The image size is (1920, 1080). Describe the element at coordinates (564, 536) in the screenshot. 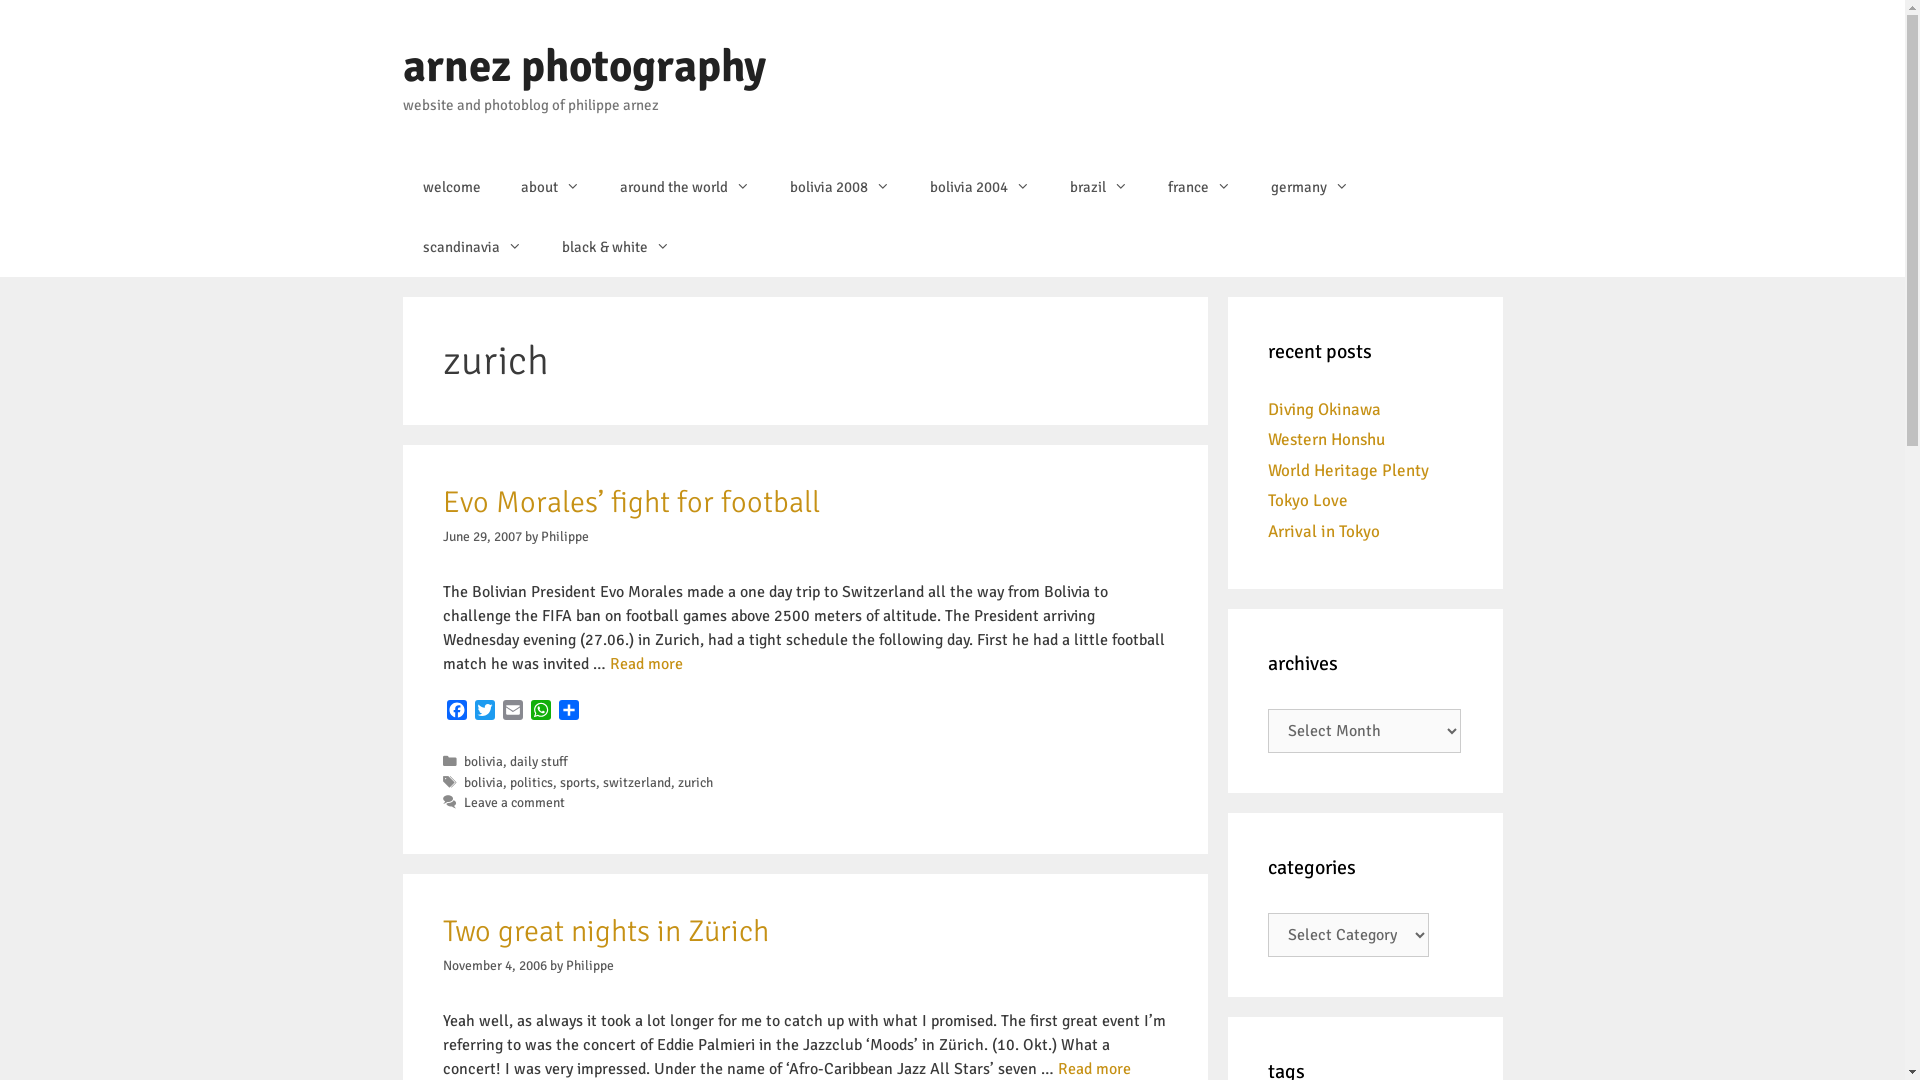

I see `Philippe` at that location.